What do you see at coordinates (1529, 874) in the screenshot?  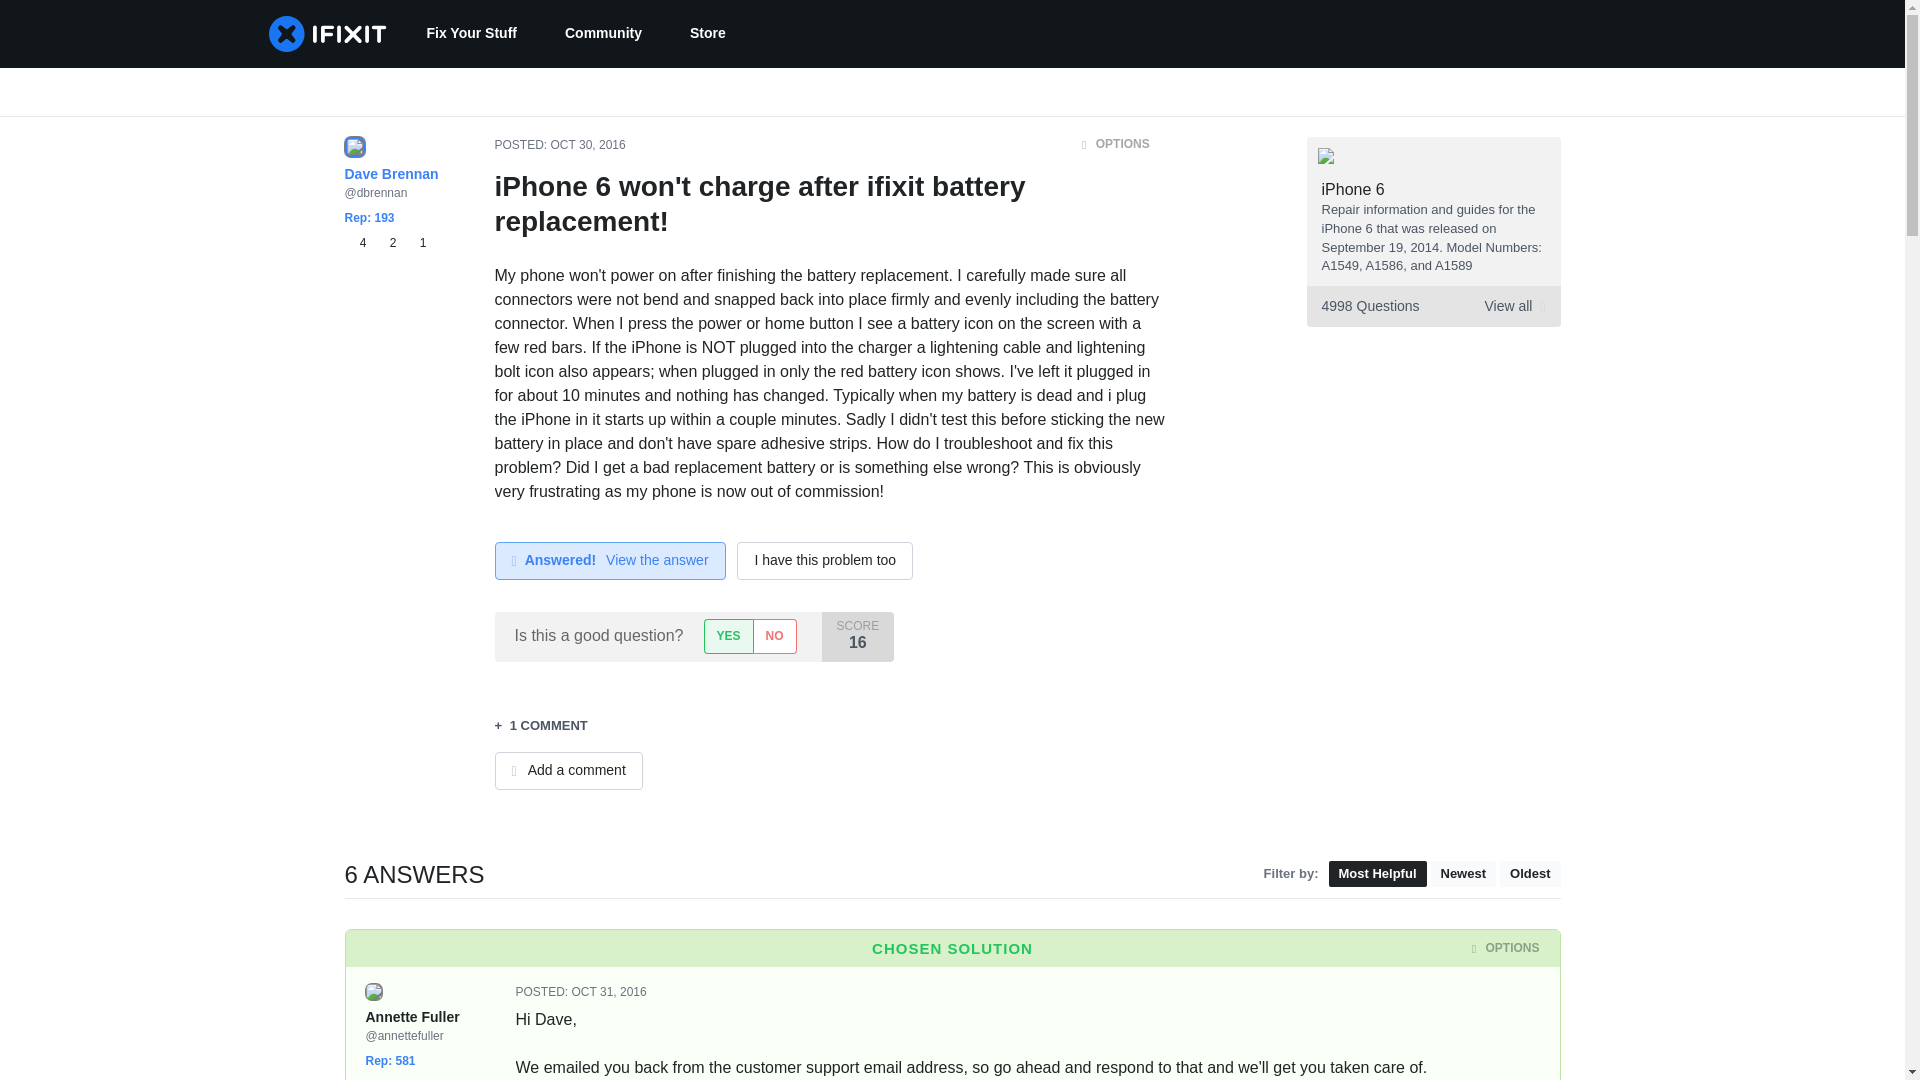 I see `Answered! View the answer` at bounding box center [1529, 874].